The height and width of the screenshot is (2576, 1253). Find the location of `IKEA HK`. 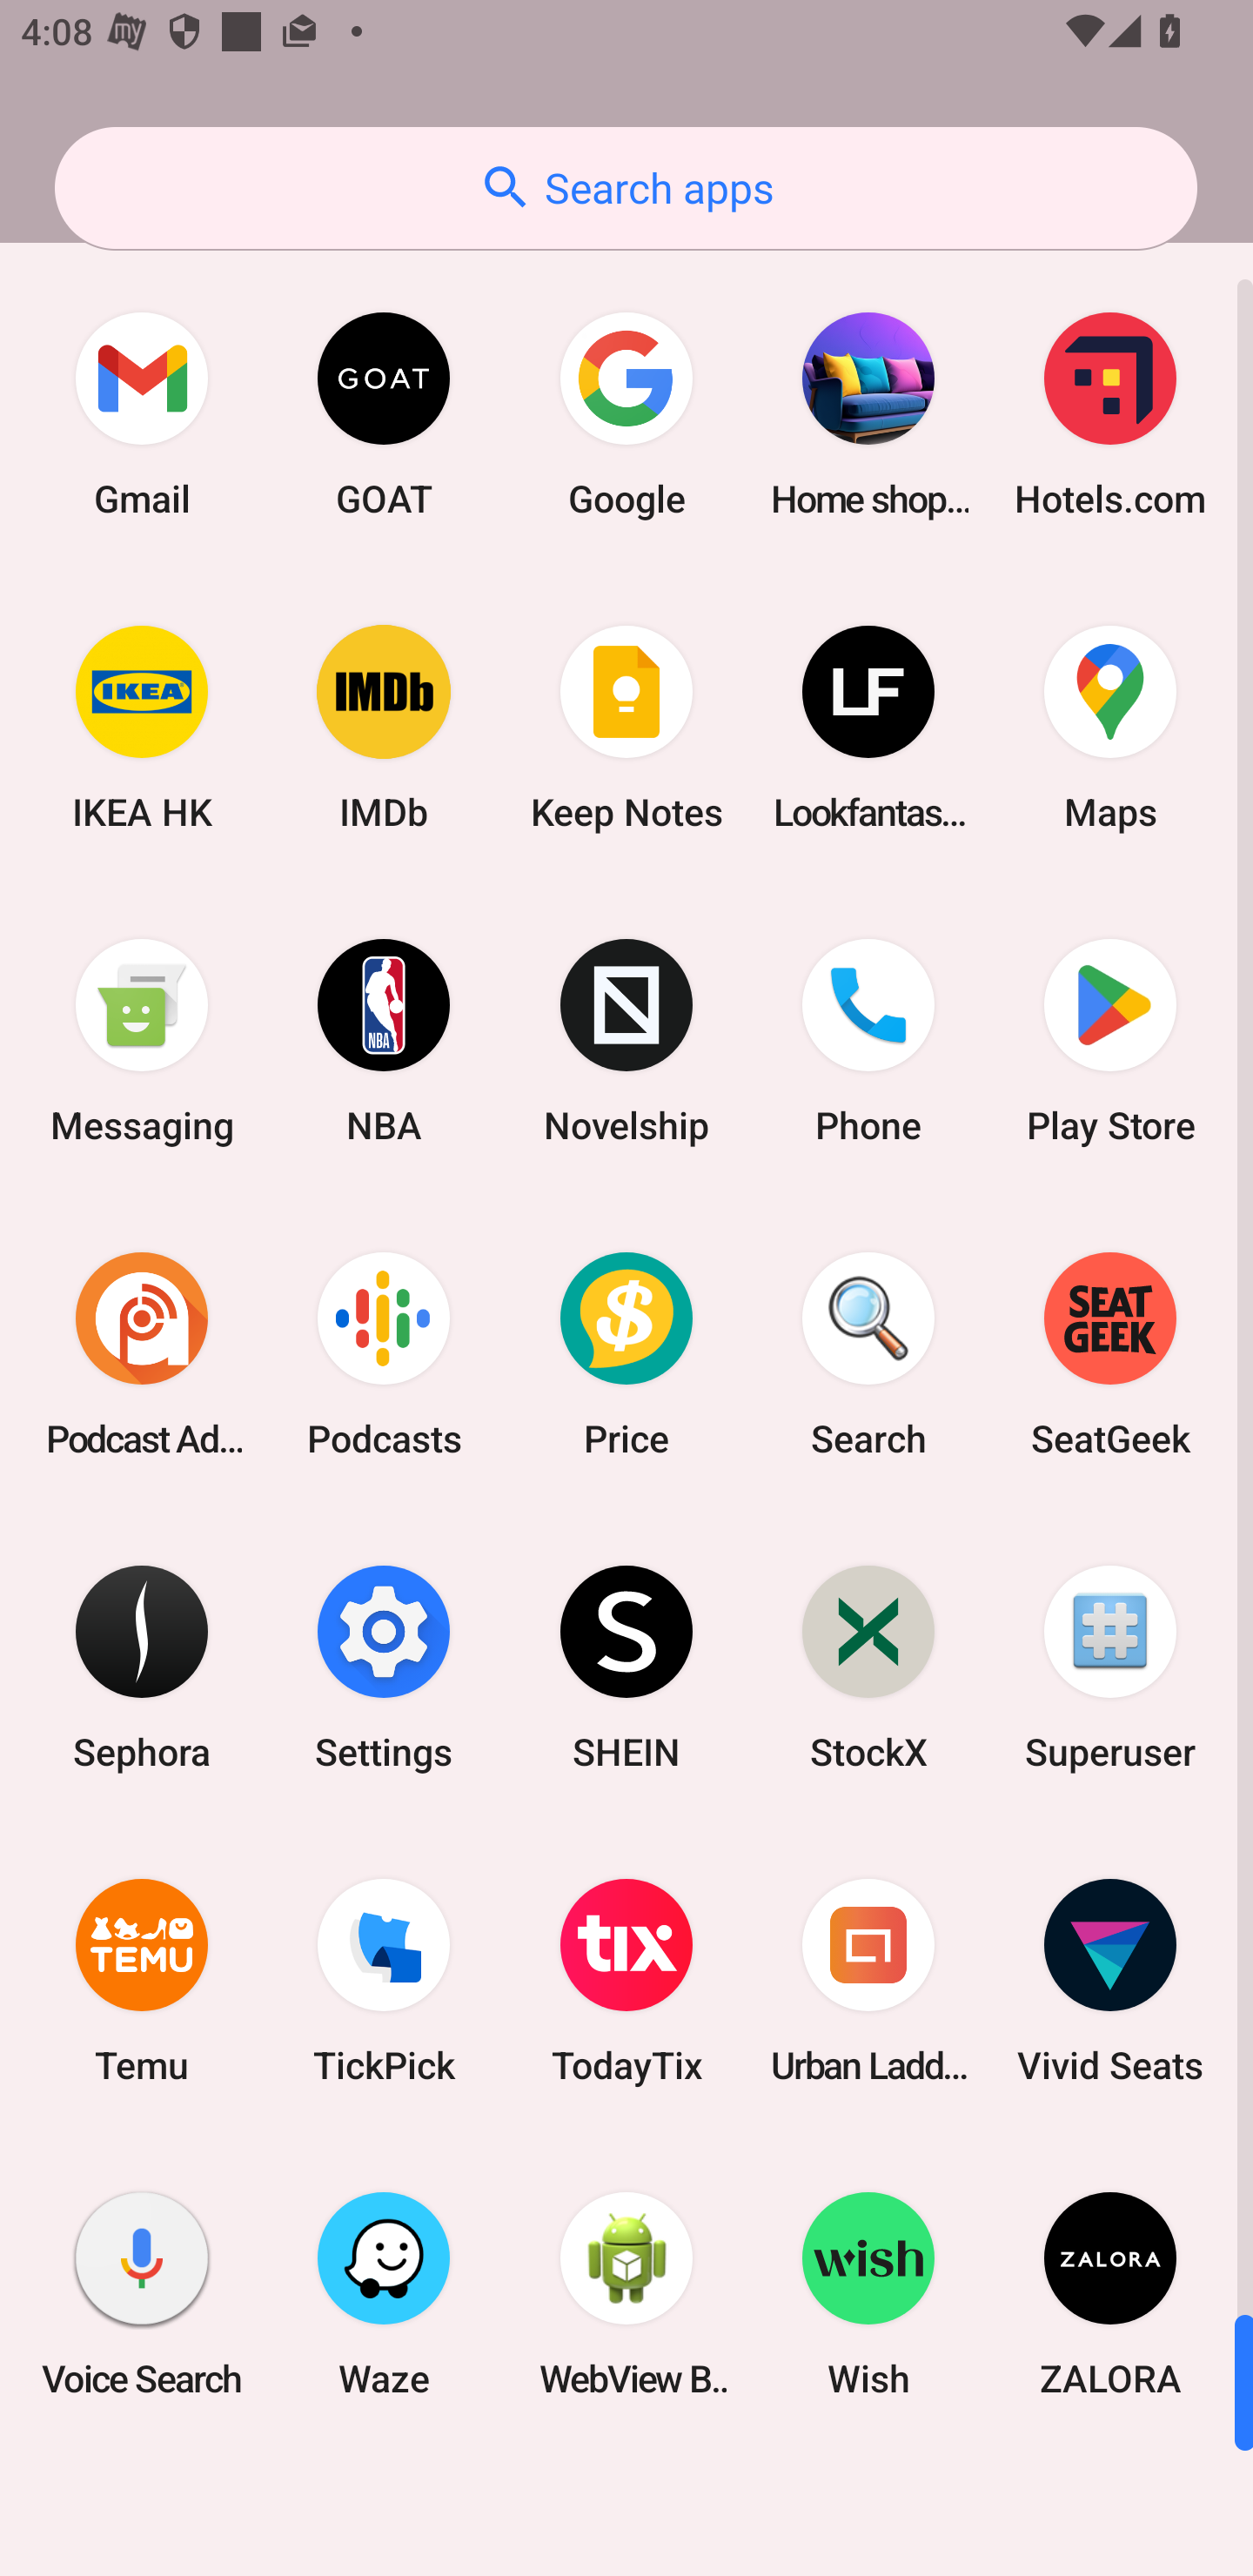

IKEA HK is located at coordinates (142, 728).